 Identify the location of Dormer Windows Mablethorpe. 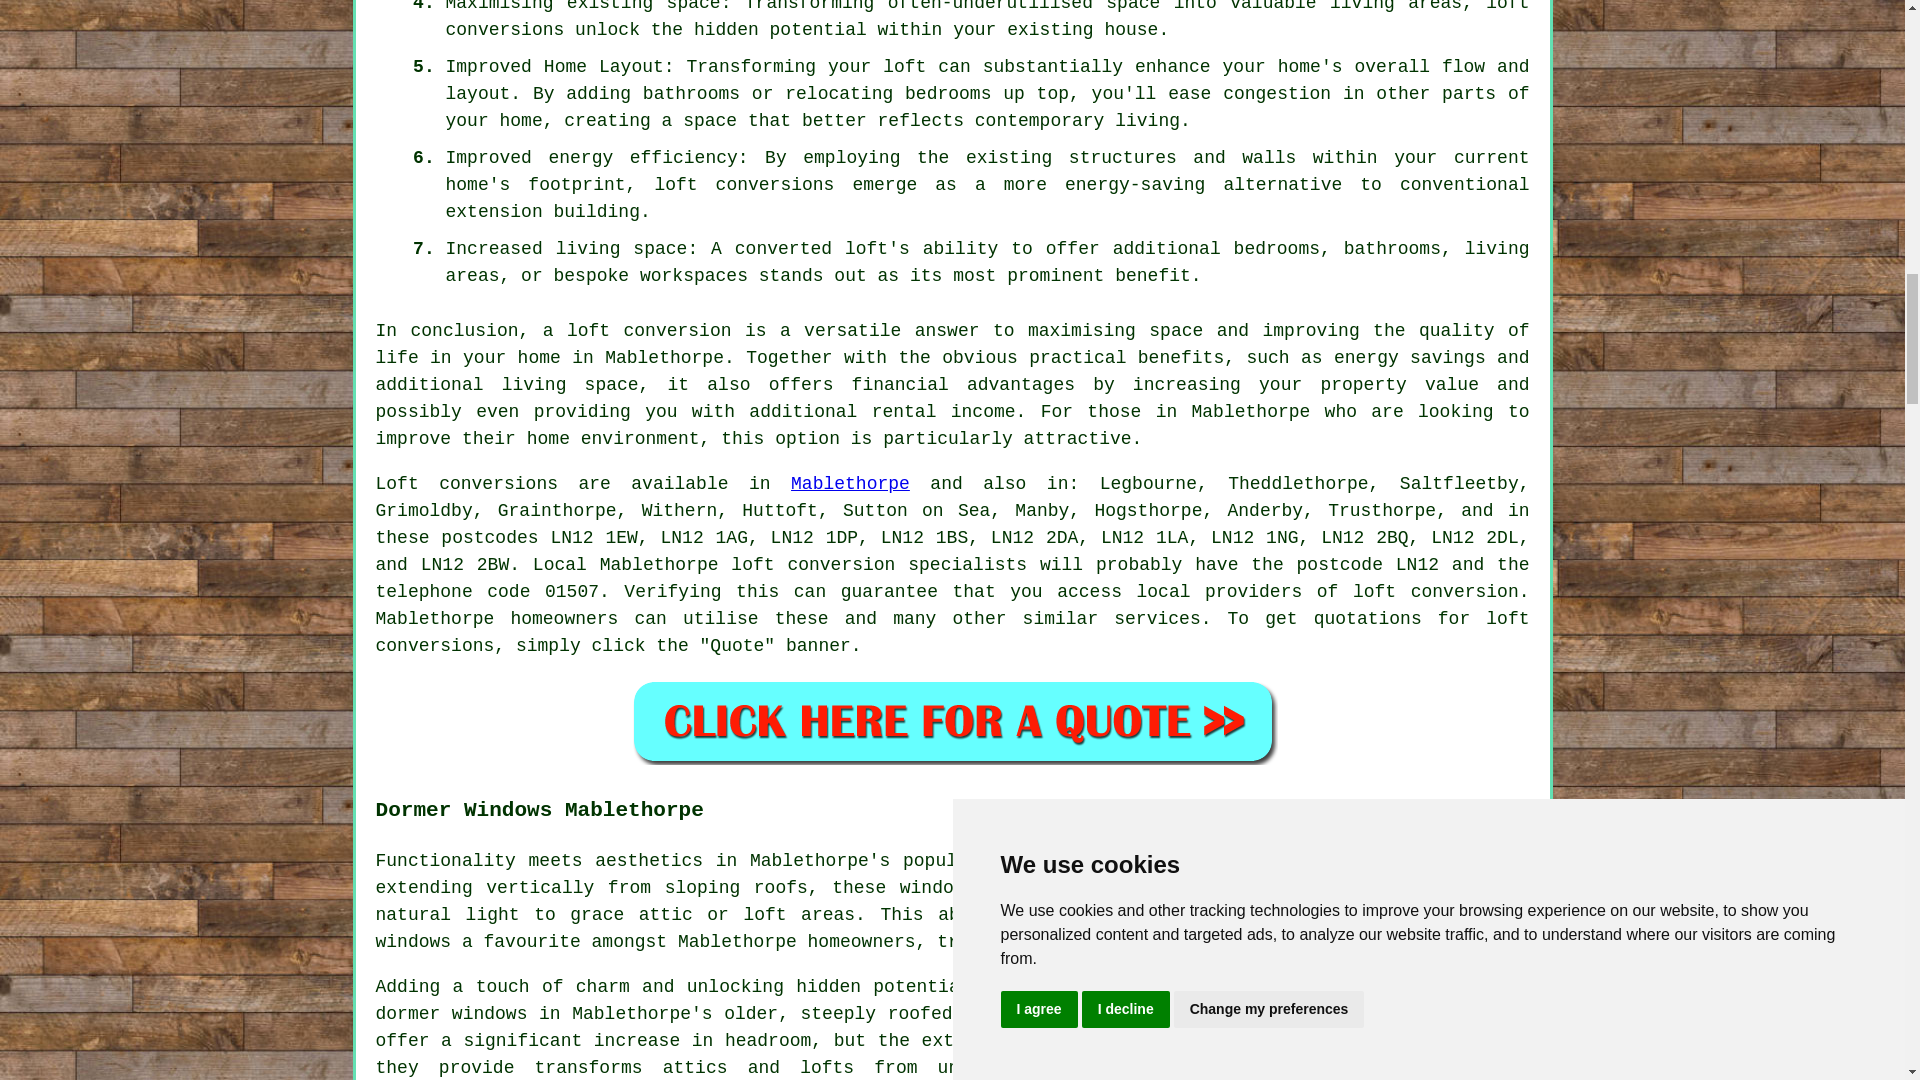
(1380, 1027).